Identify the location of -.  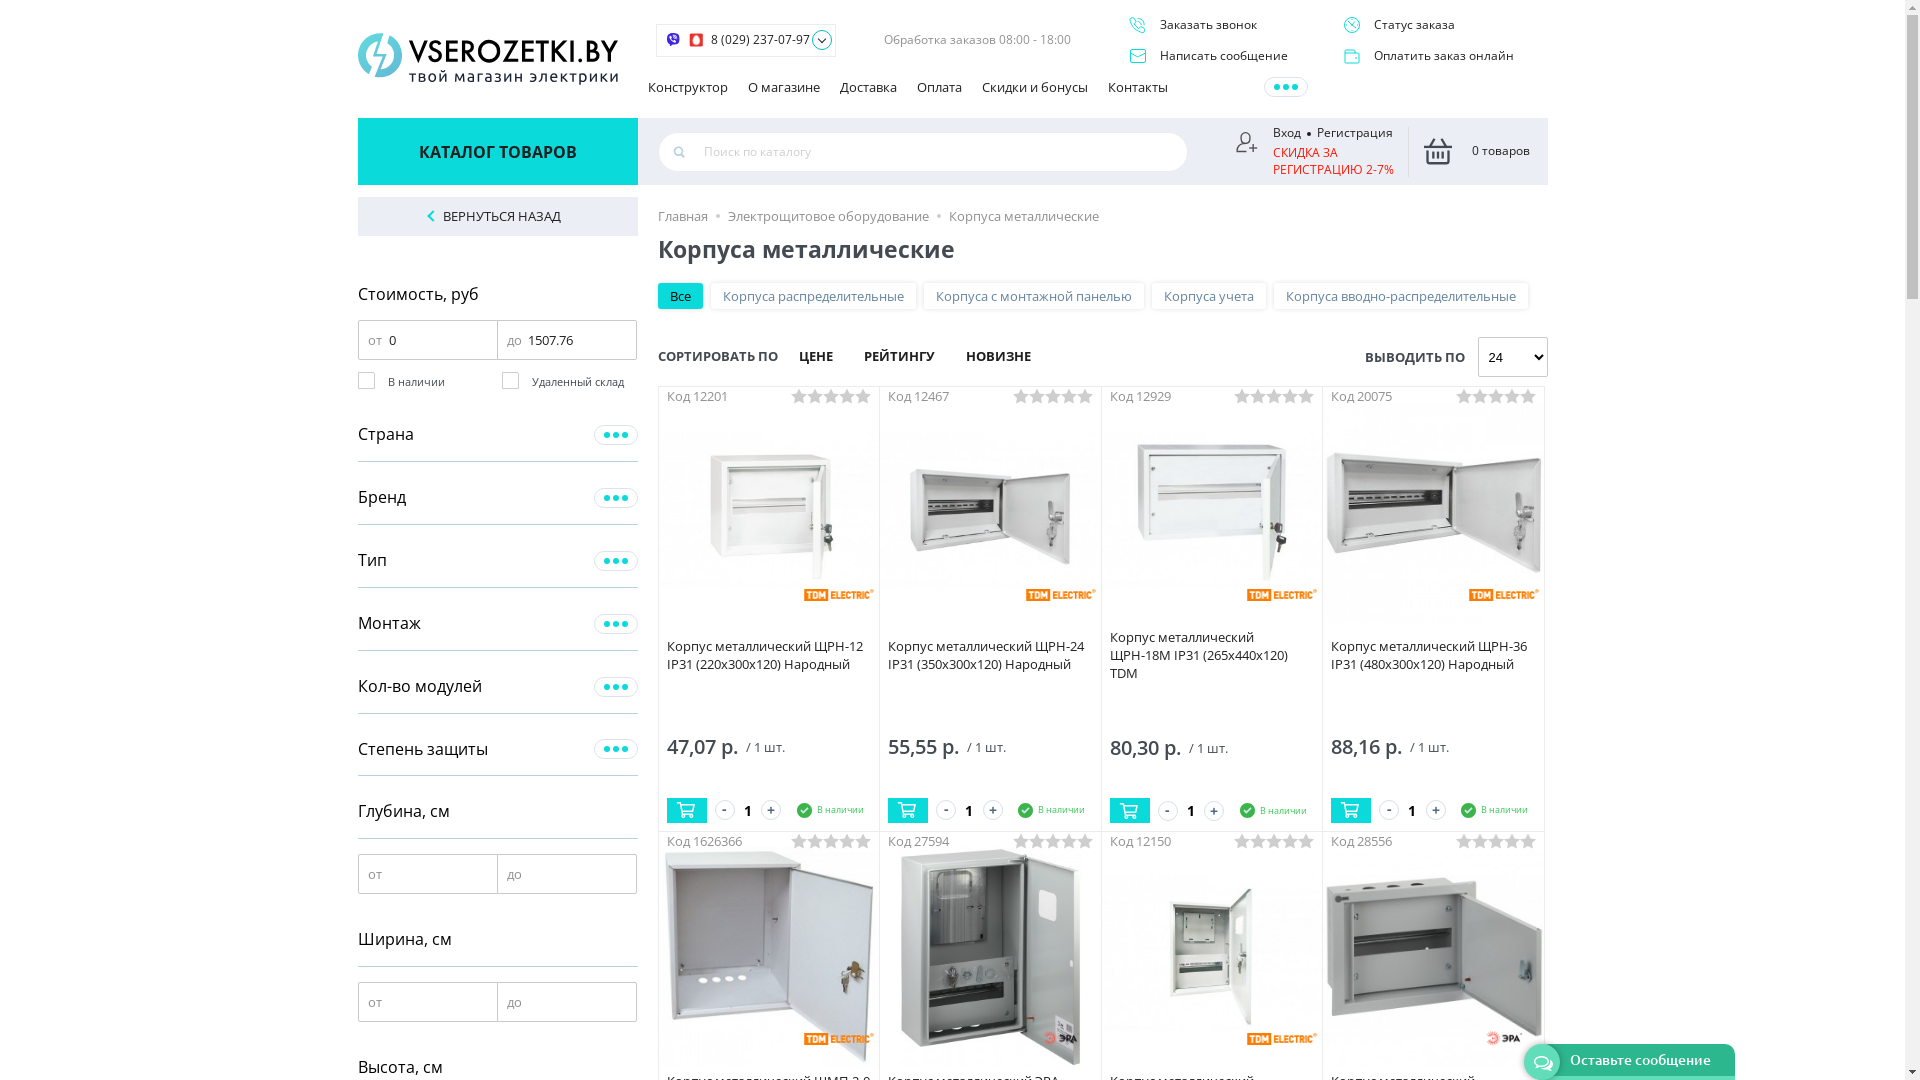
(1389, 810).